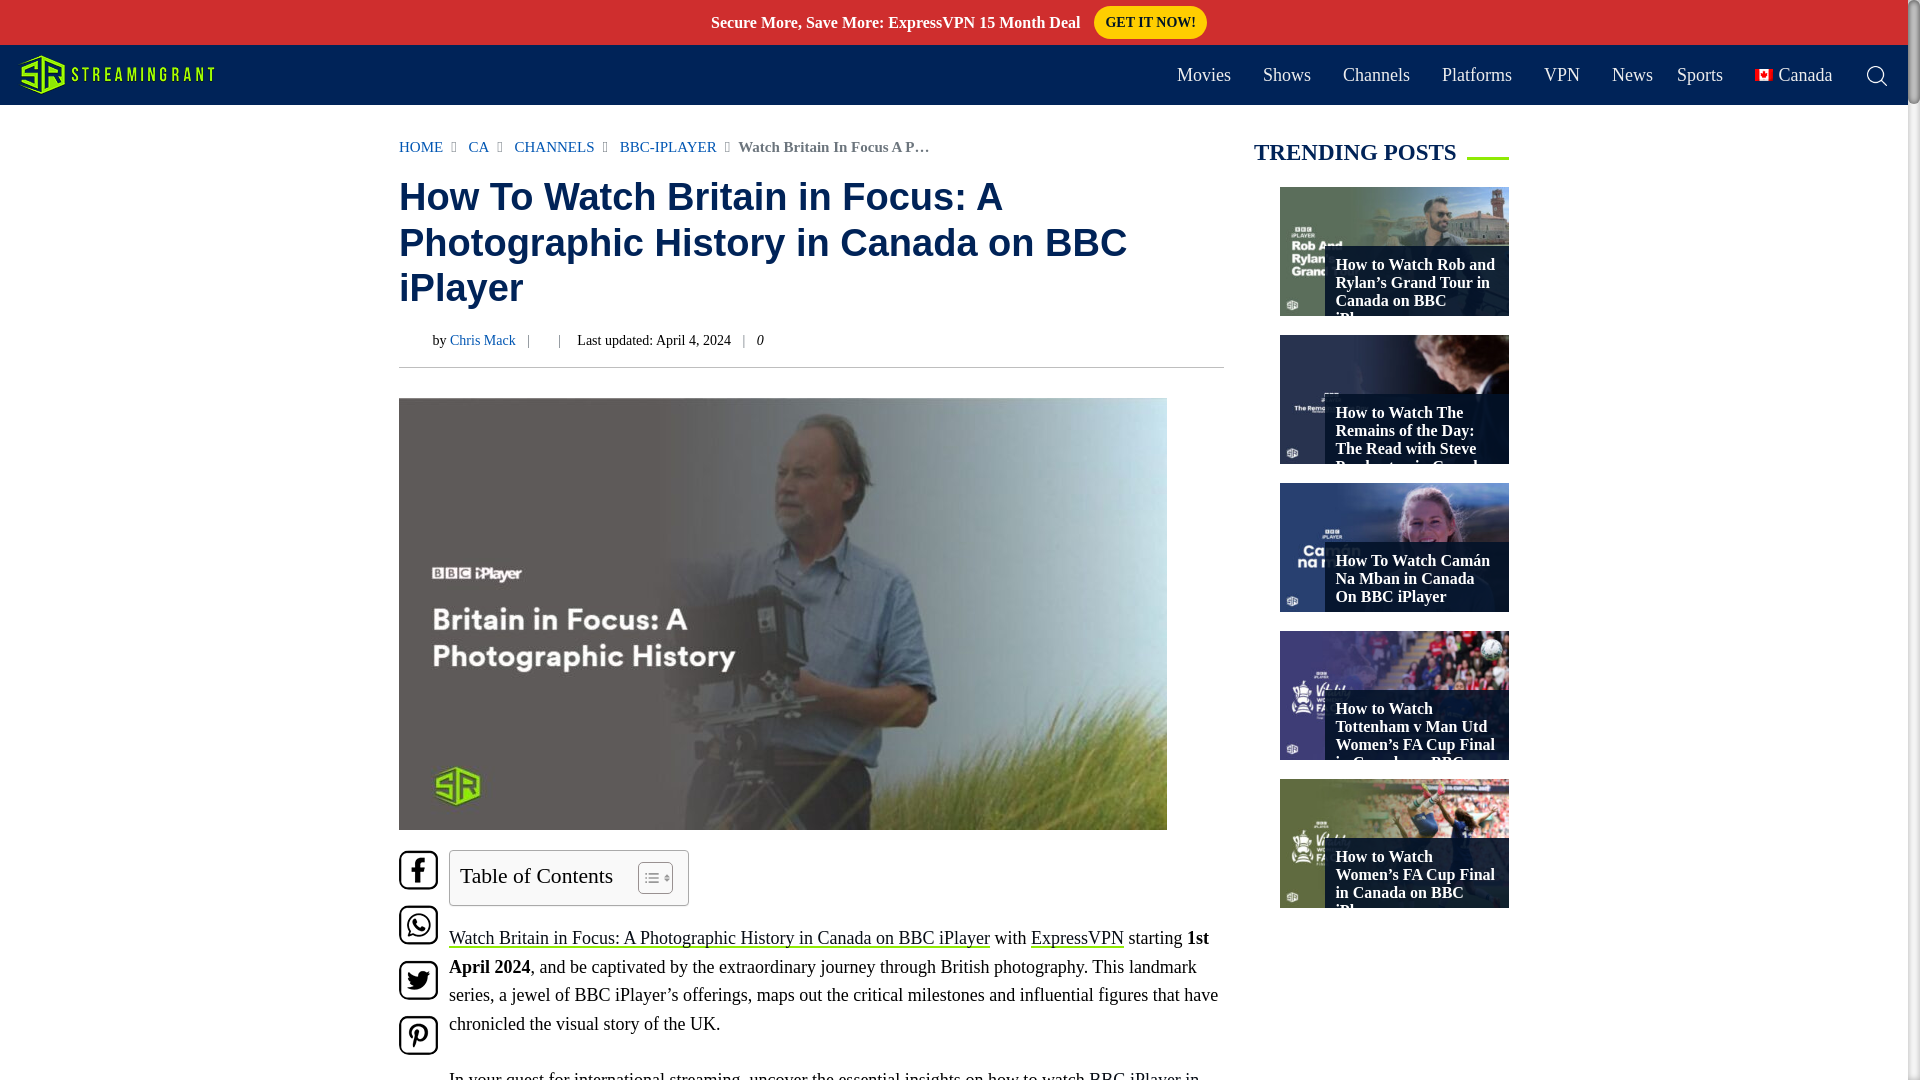  Describe the element at coordinates (1287, 76) in the screenshot. I see `Shows` at that location.